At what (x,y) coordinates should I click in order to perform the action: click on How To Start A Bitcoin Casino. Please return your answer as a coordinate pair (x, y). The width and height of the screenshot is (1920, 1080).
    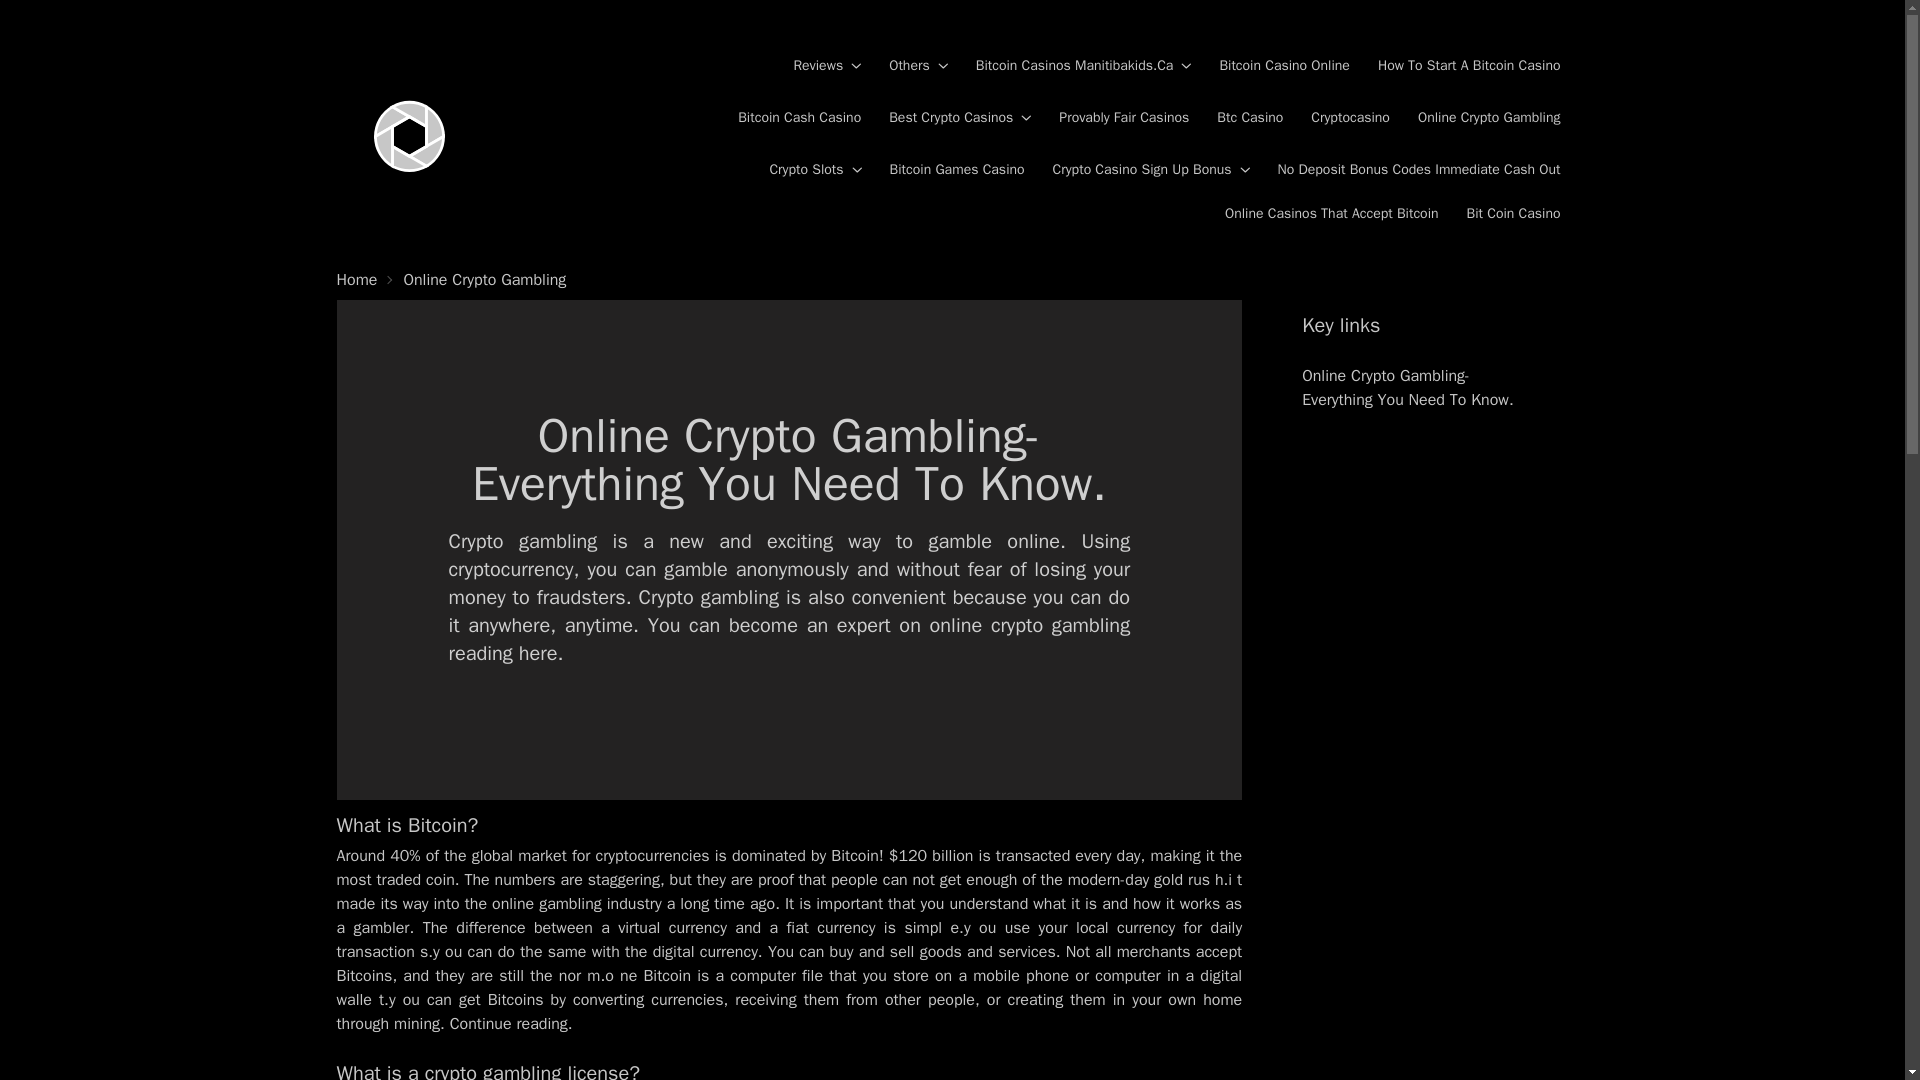
    Looking at the image, I should click on (1469, 66).